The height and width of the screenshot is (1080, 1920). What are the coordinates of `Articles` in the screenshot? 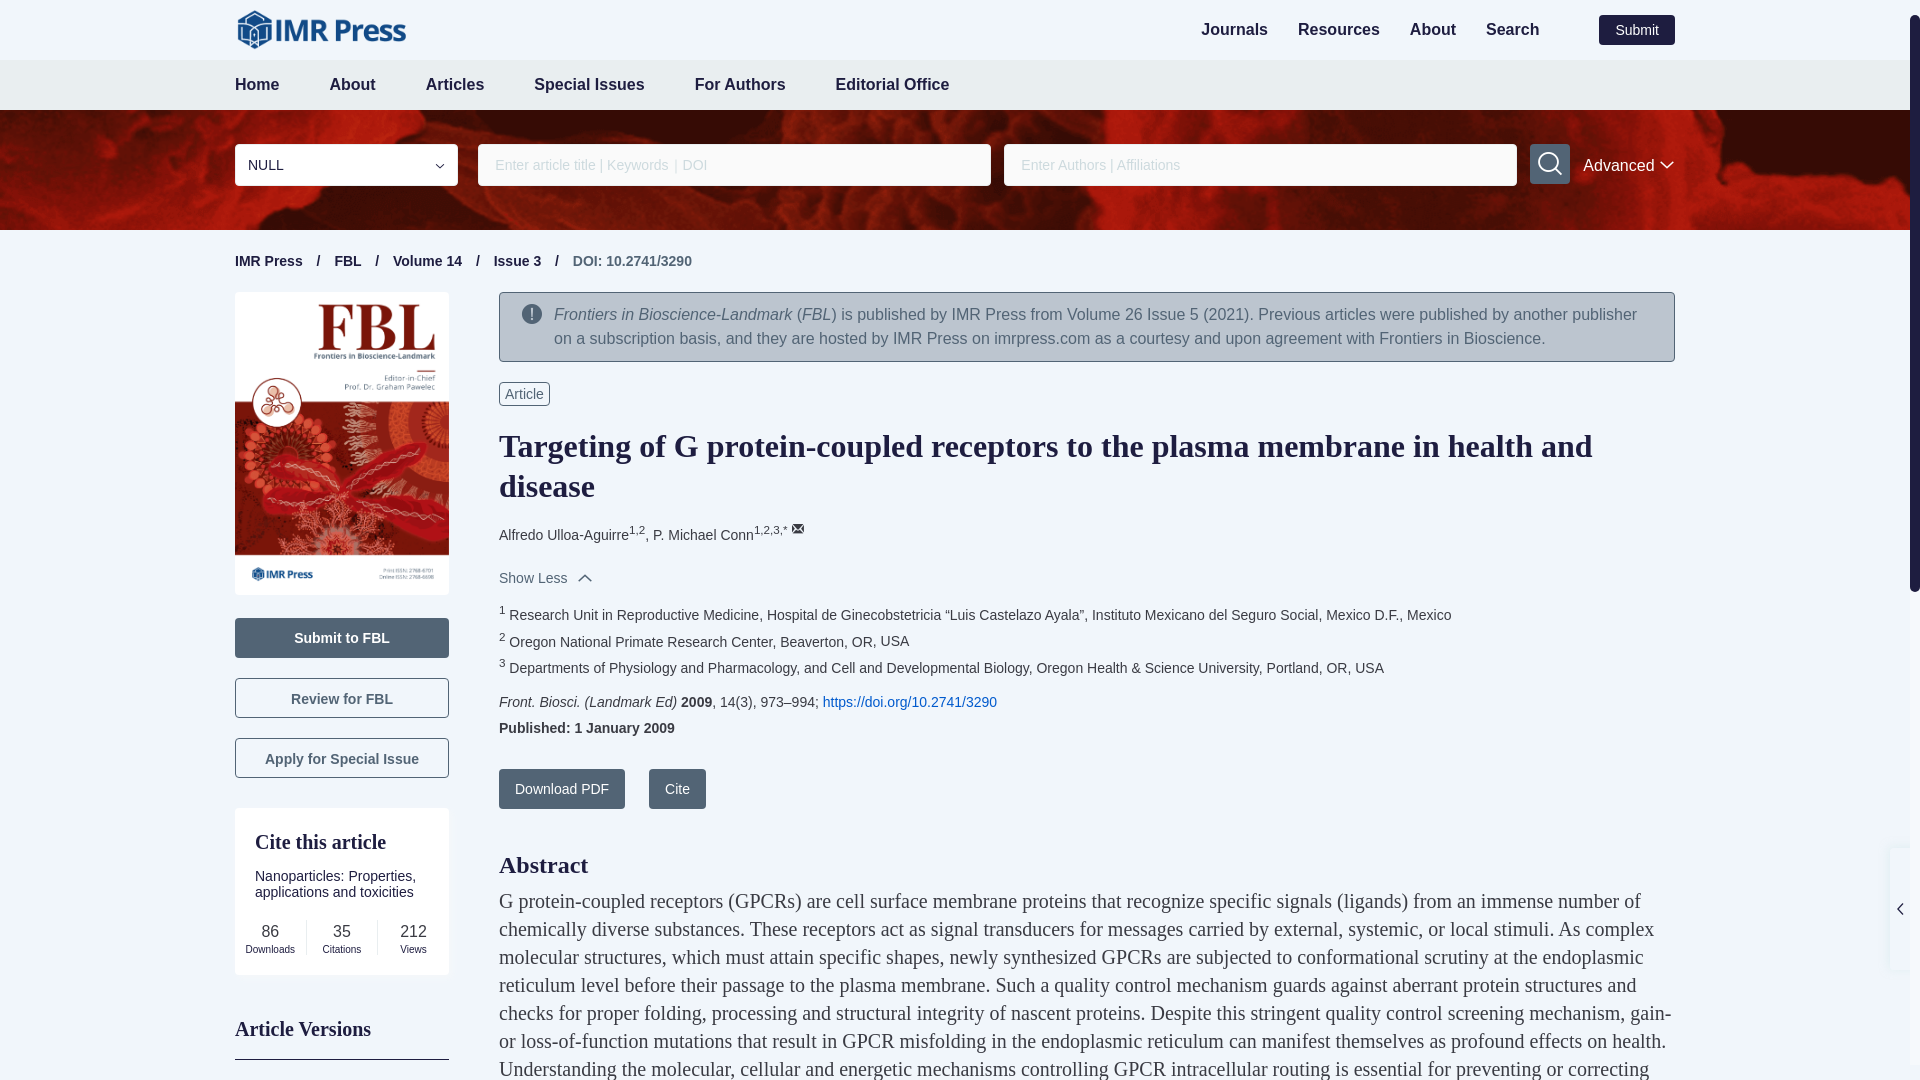 It's located at (456, 84).